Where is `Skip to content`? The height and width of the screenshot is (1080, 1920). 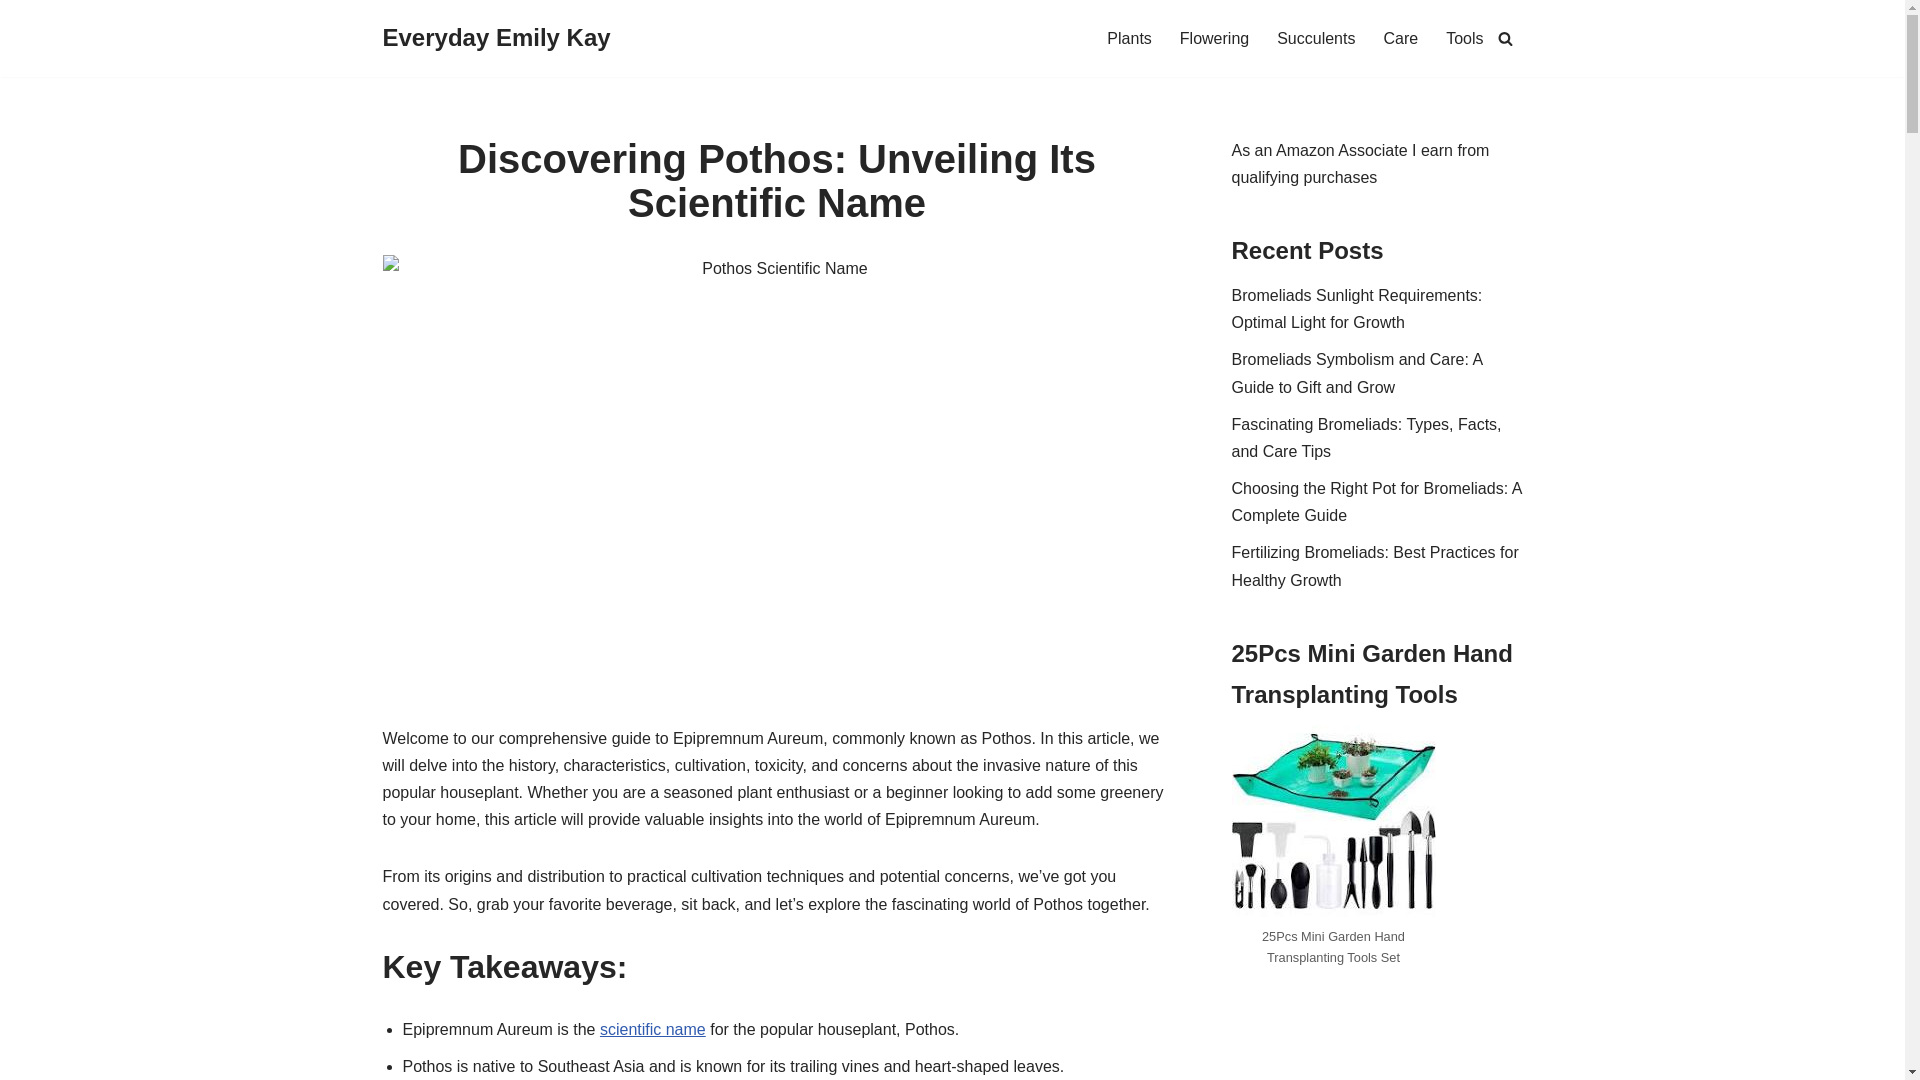 Skip to content is located at coordinates (15, 42).